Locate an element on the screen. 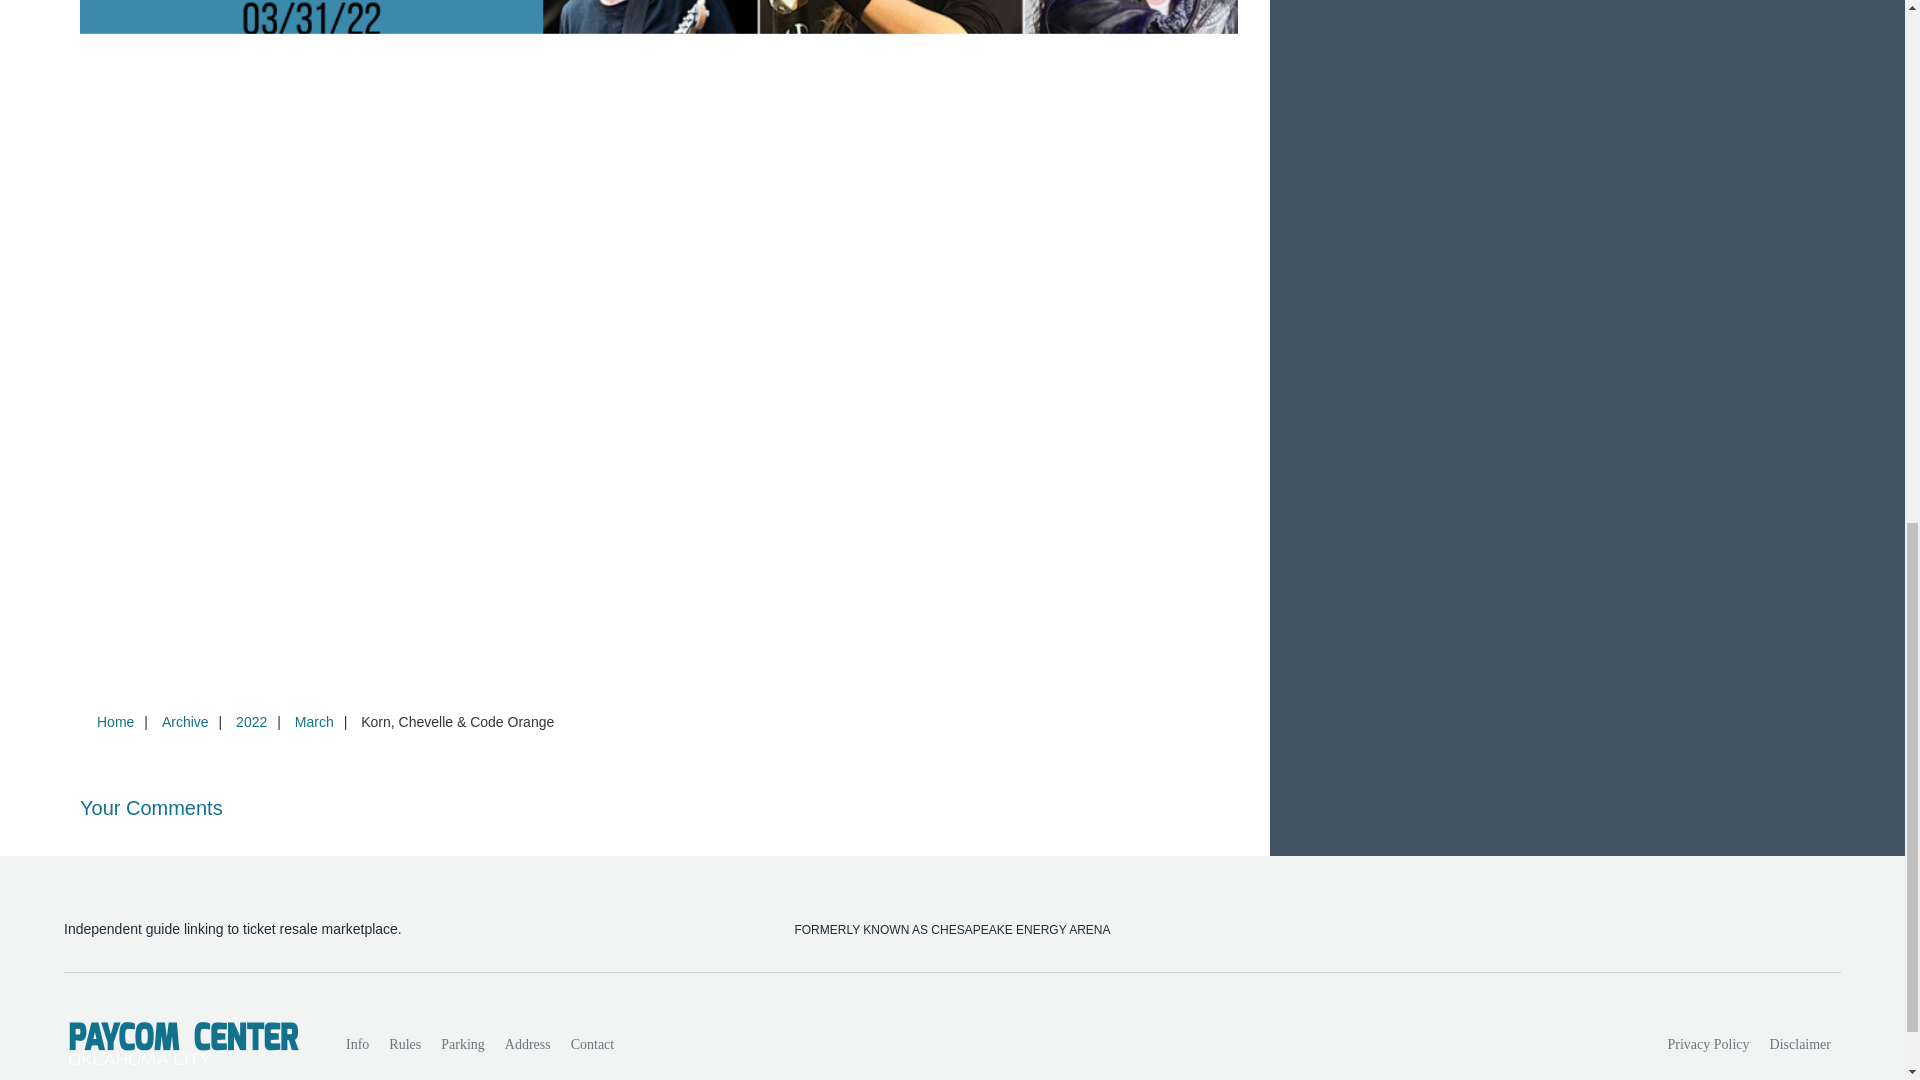  Address is located at coordinates (528, 1044).